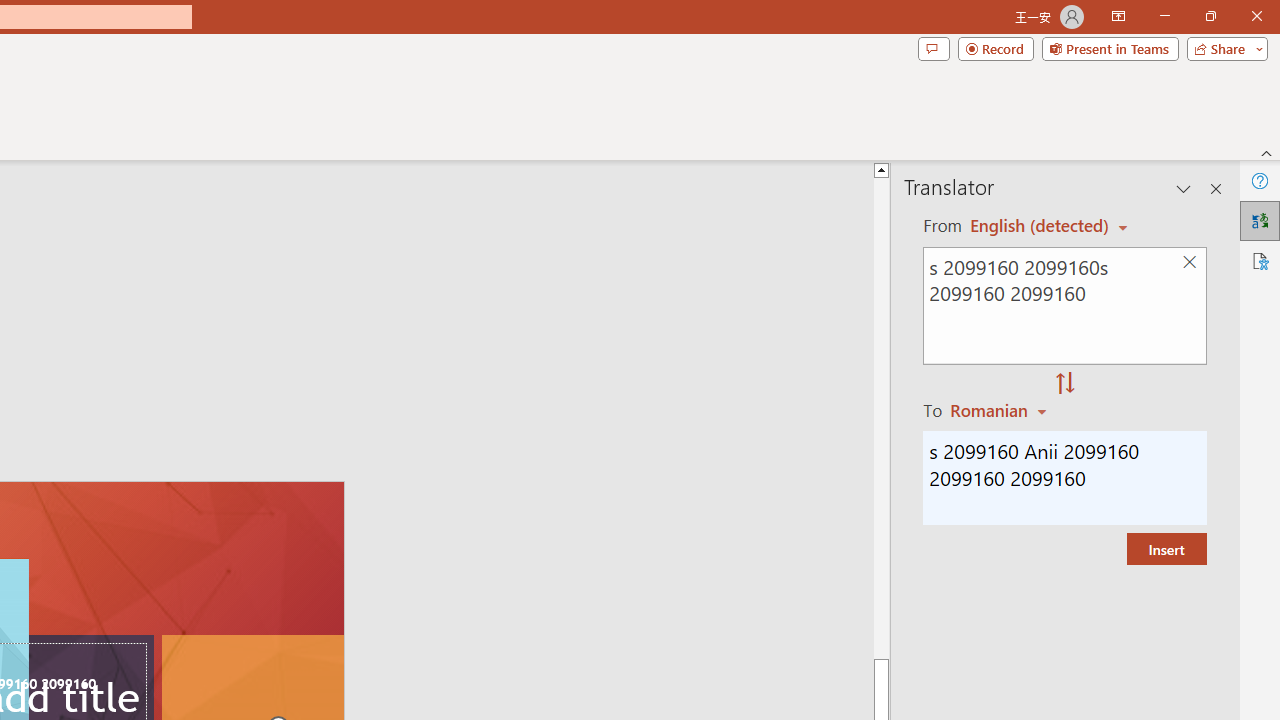  Describe the element at coordinates (1040, 226) in the screenshot. I see `Czech (detected)` at that location.